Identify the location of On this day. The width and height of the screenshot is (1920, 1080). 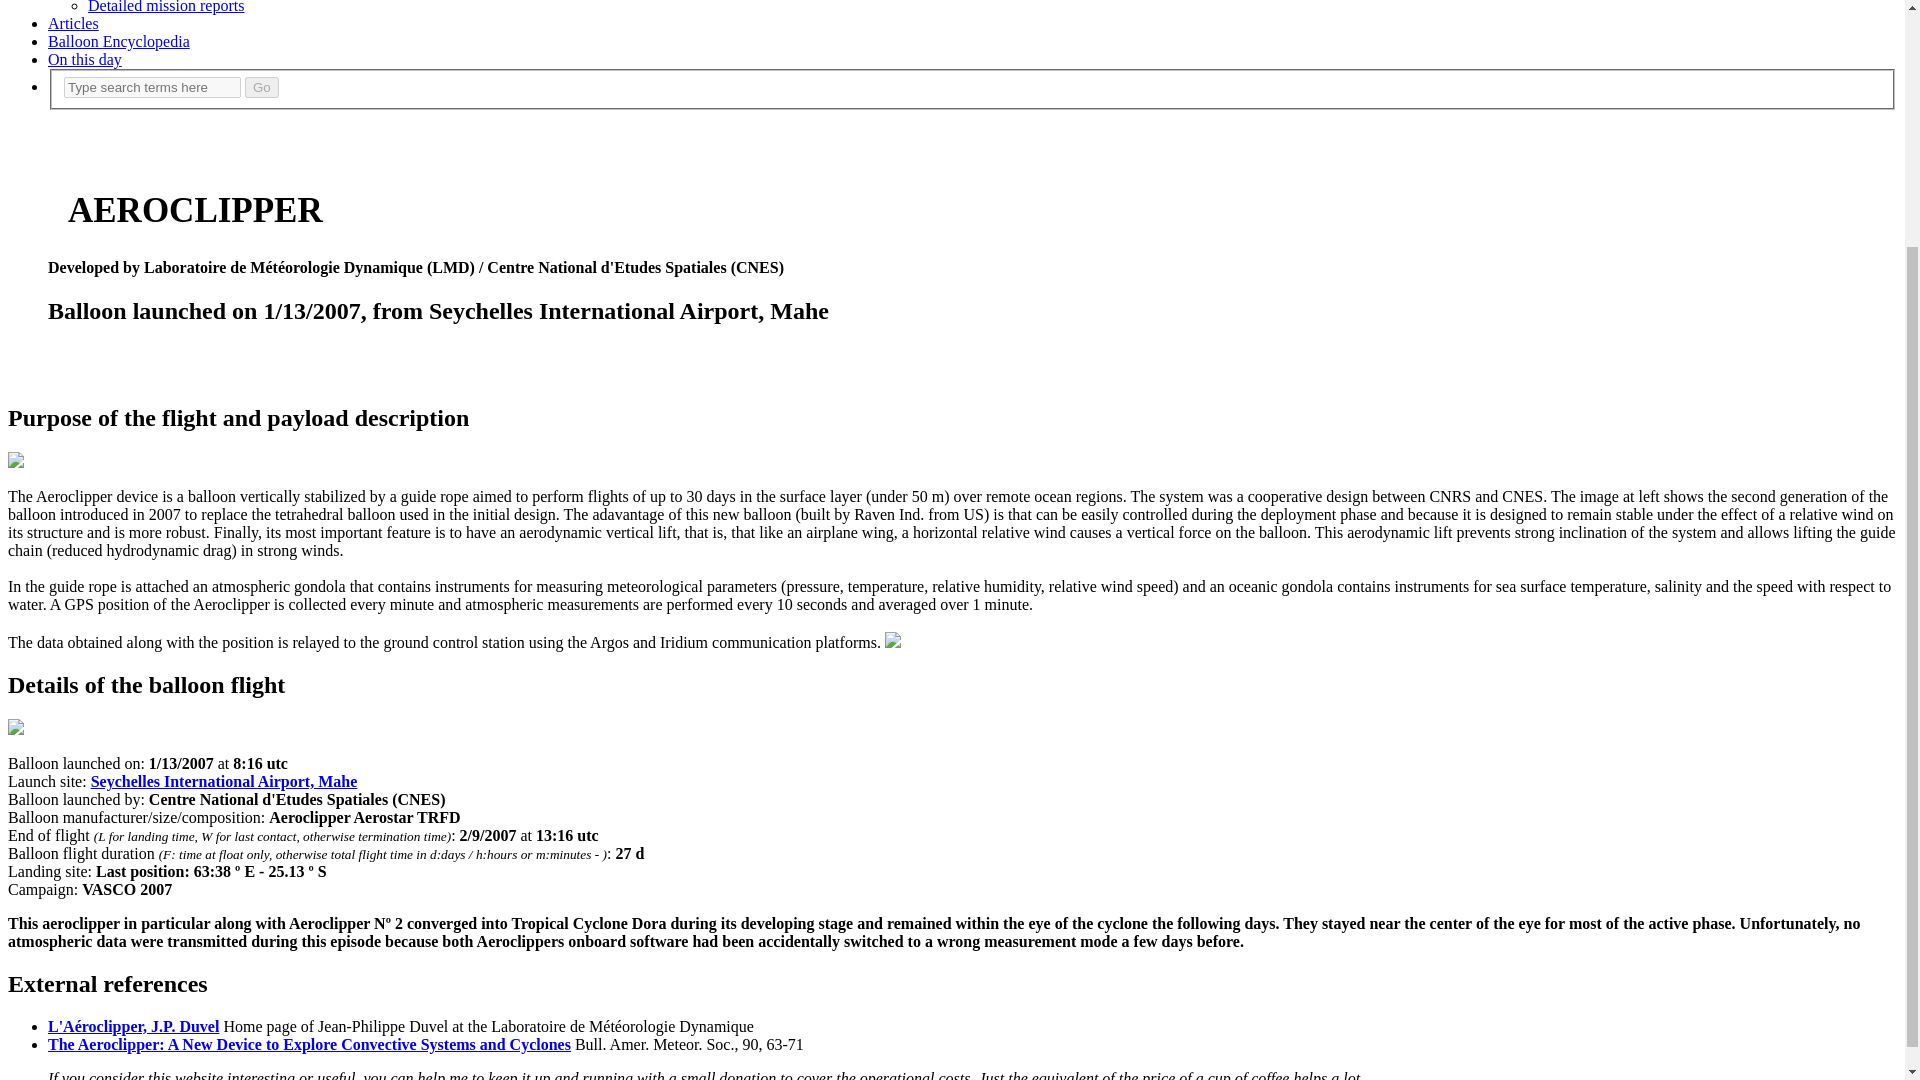
(85, 59).